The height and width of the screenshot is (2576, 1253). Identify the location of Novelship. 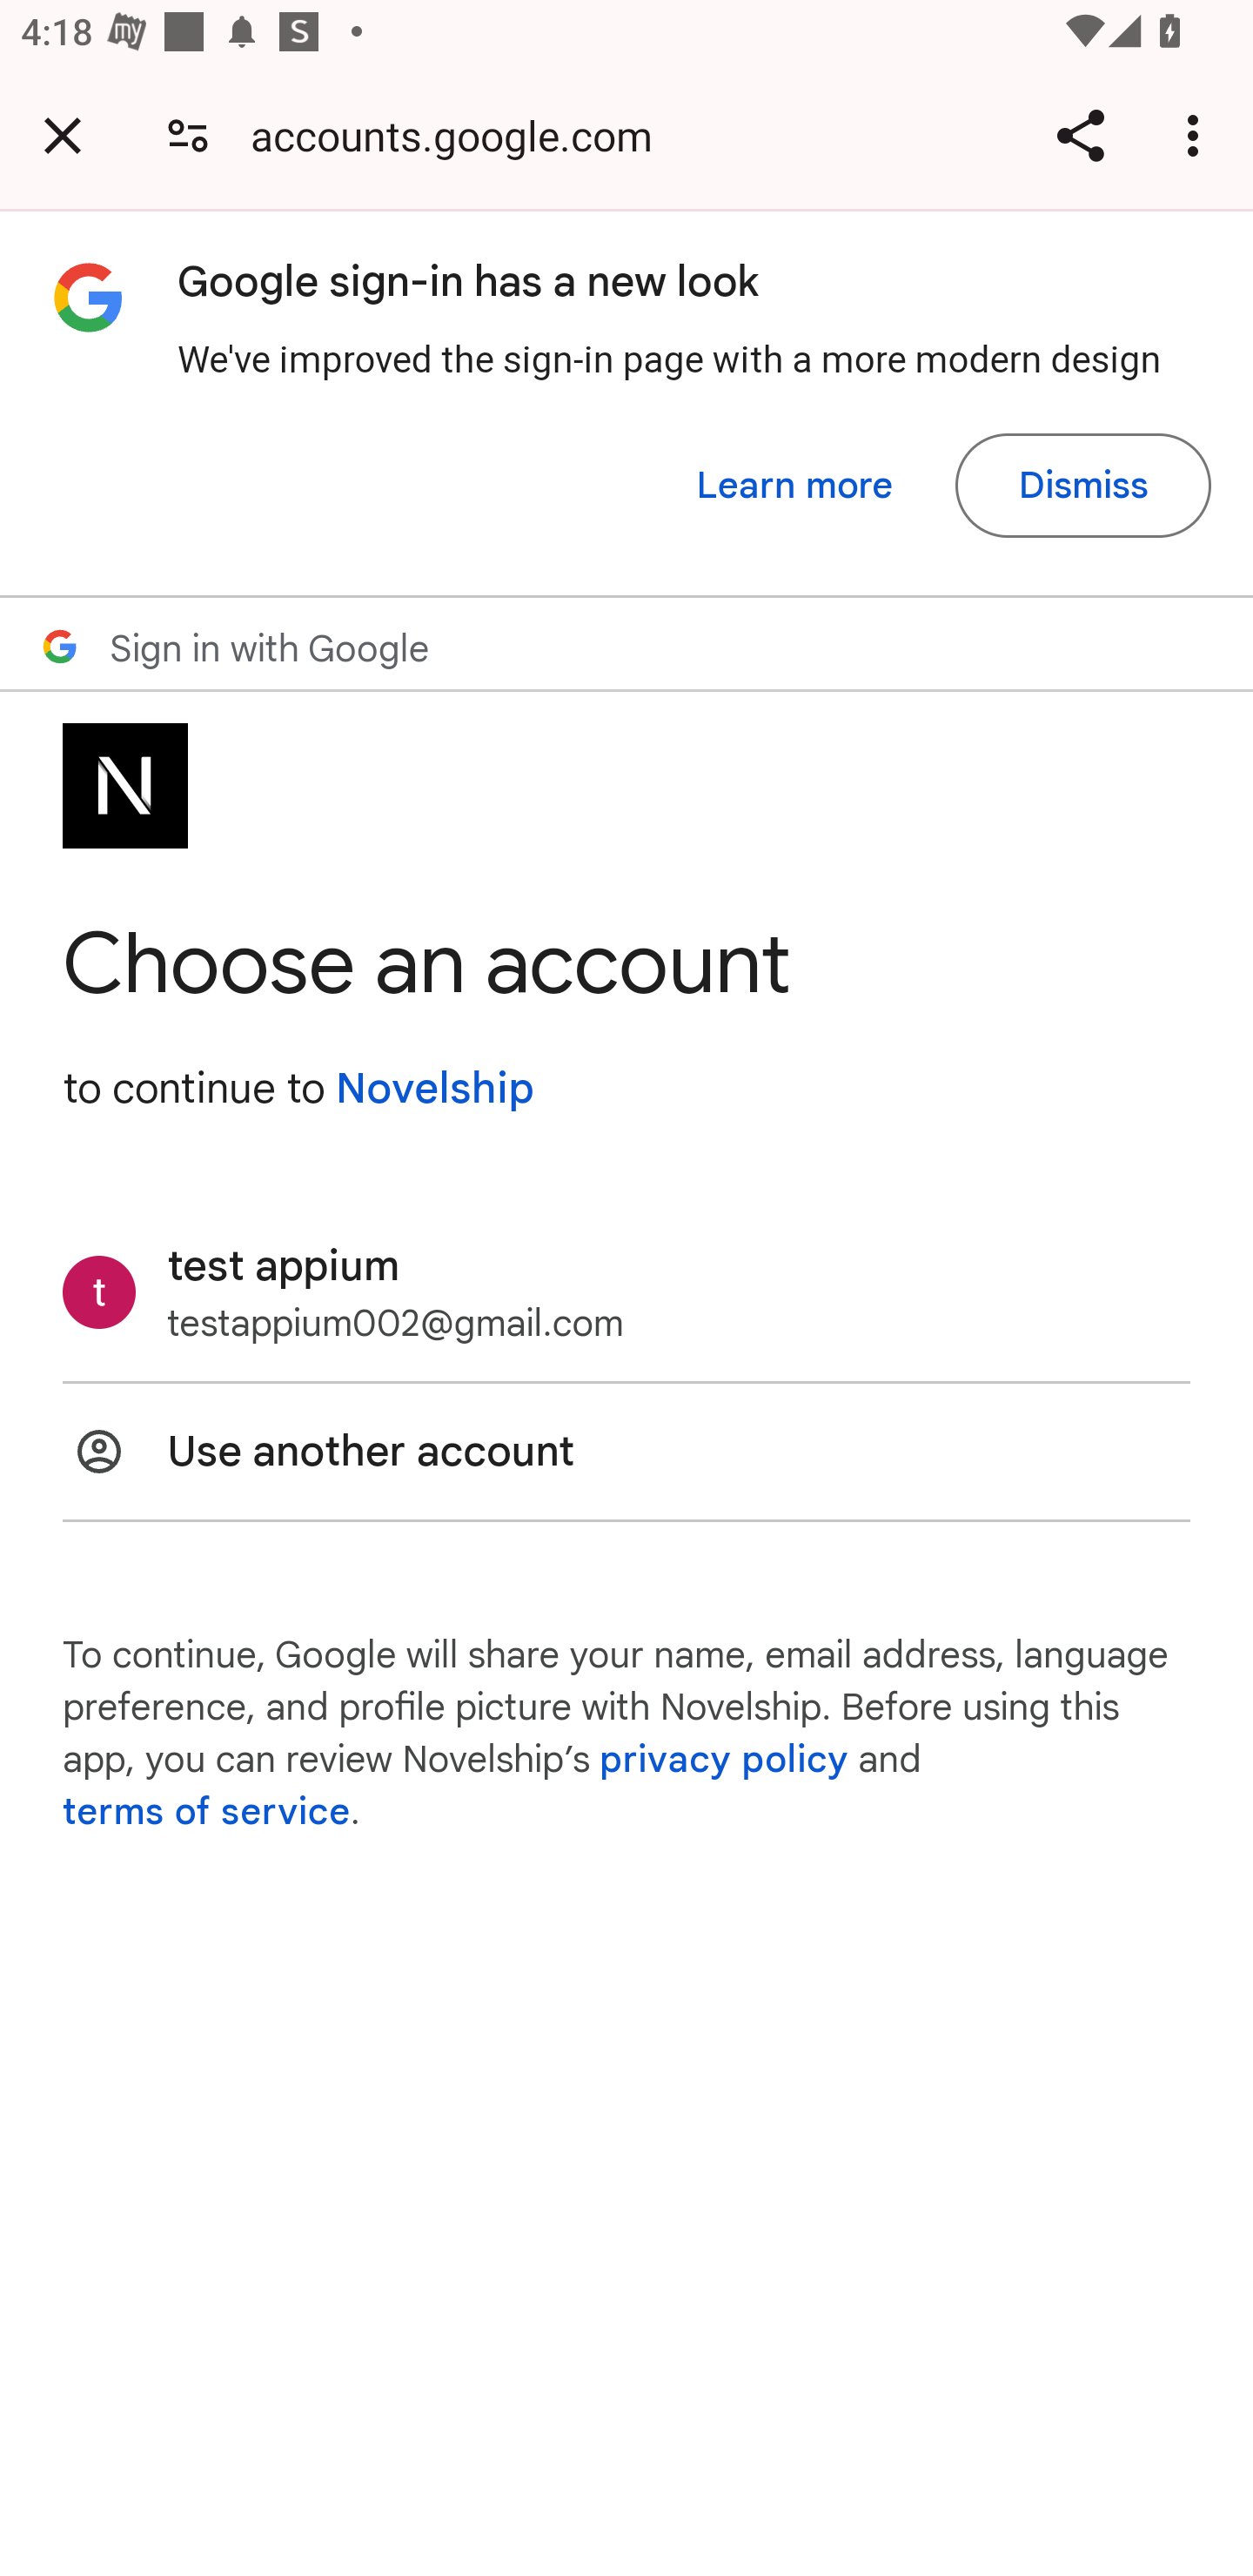
(434, 1088).